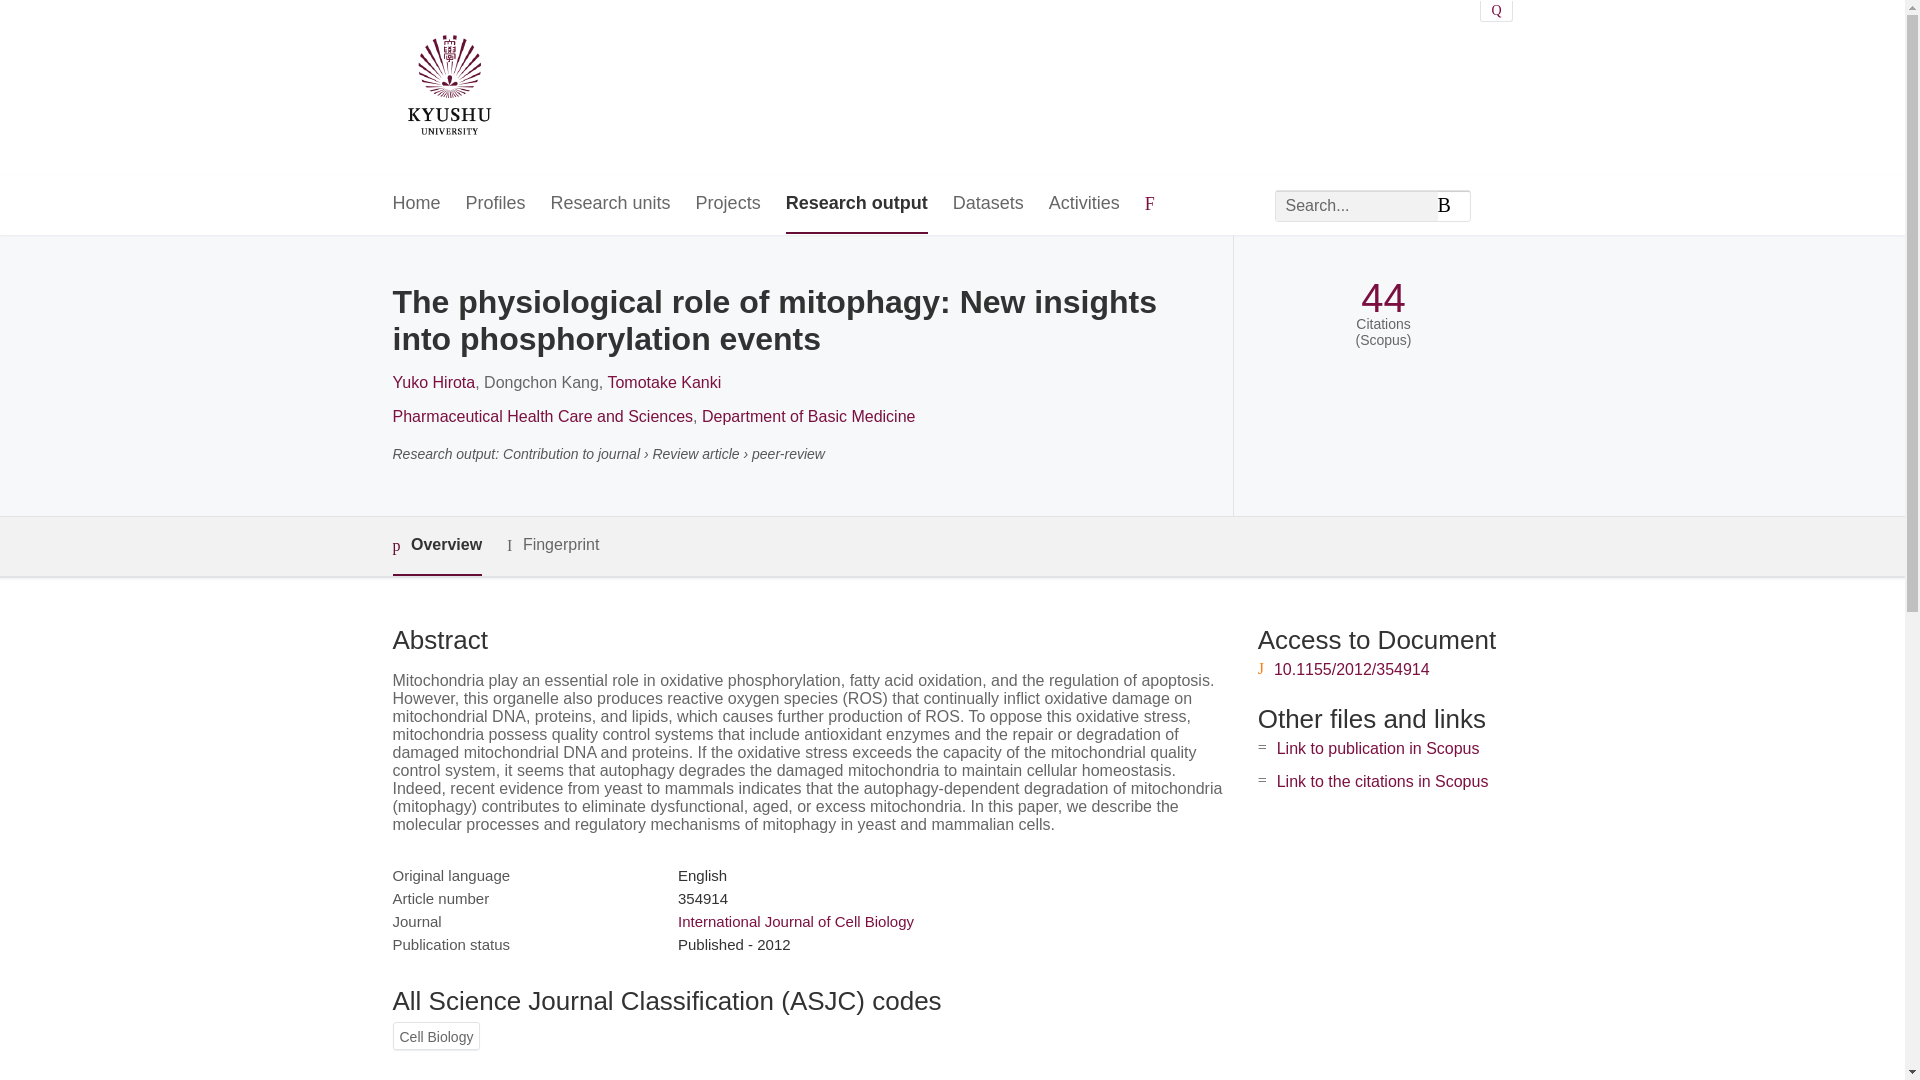  Describe the element at coordinates (432, 382) in the screenshot. I see `Yuko Hirota` at that location.